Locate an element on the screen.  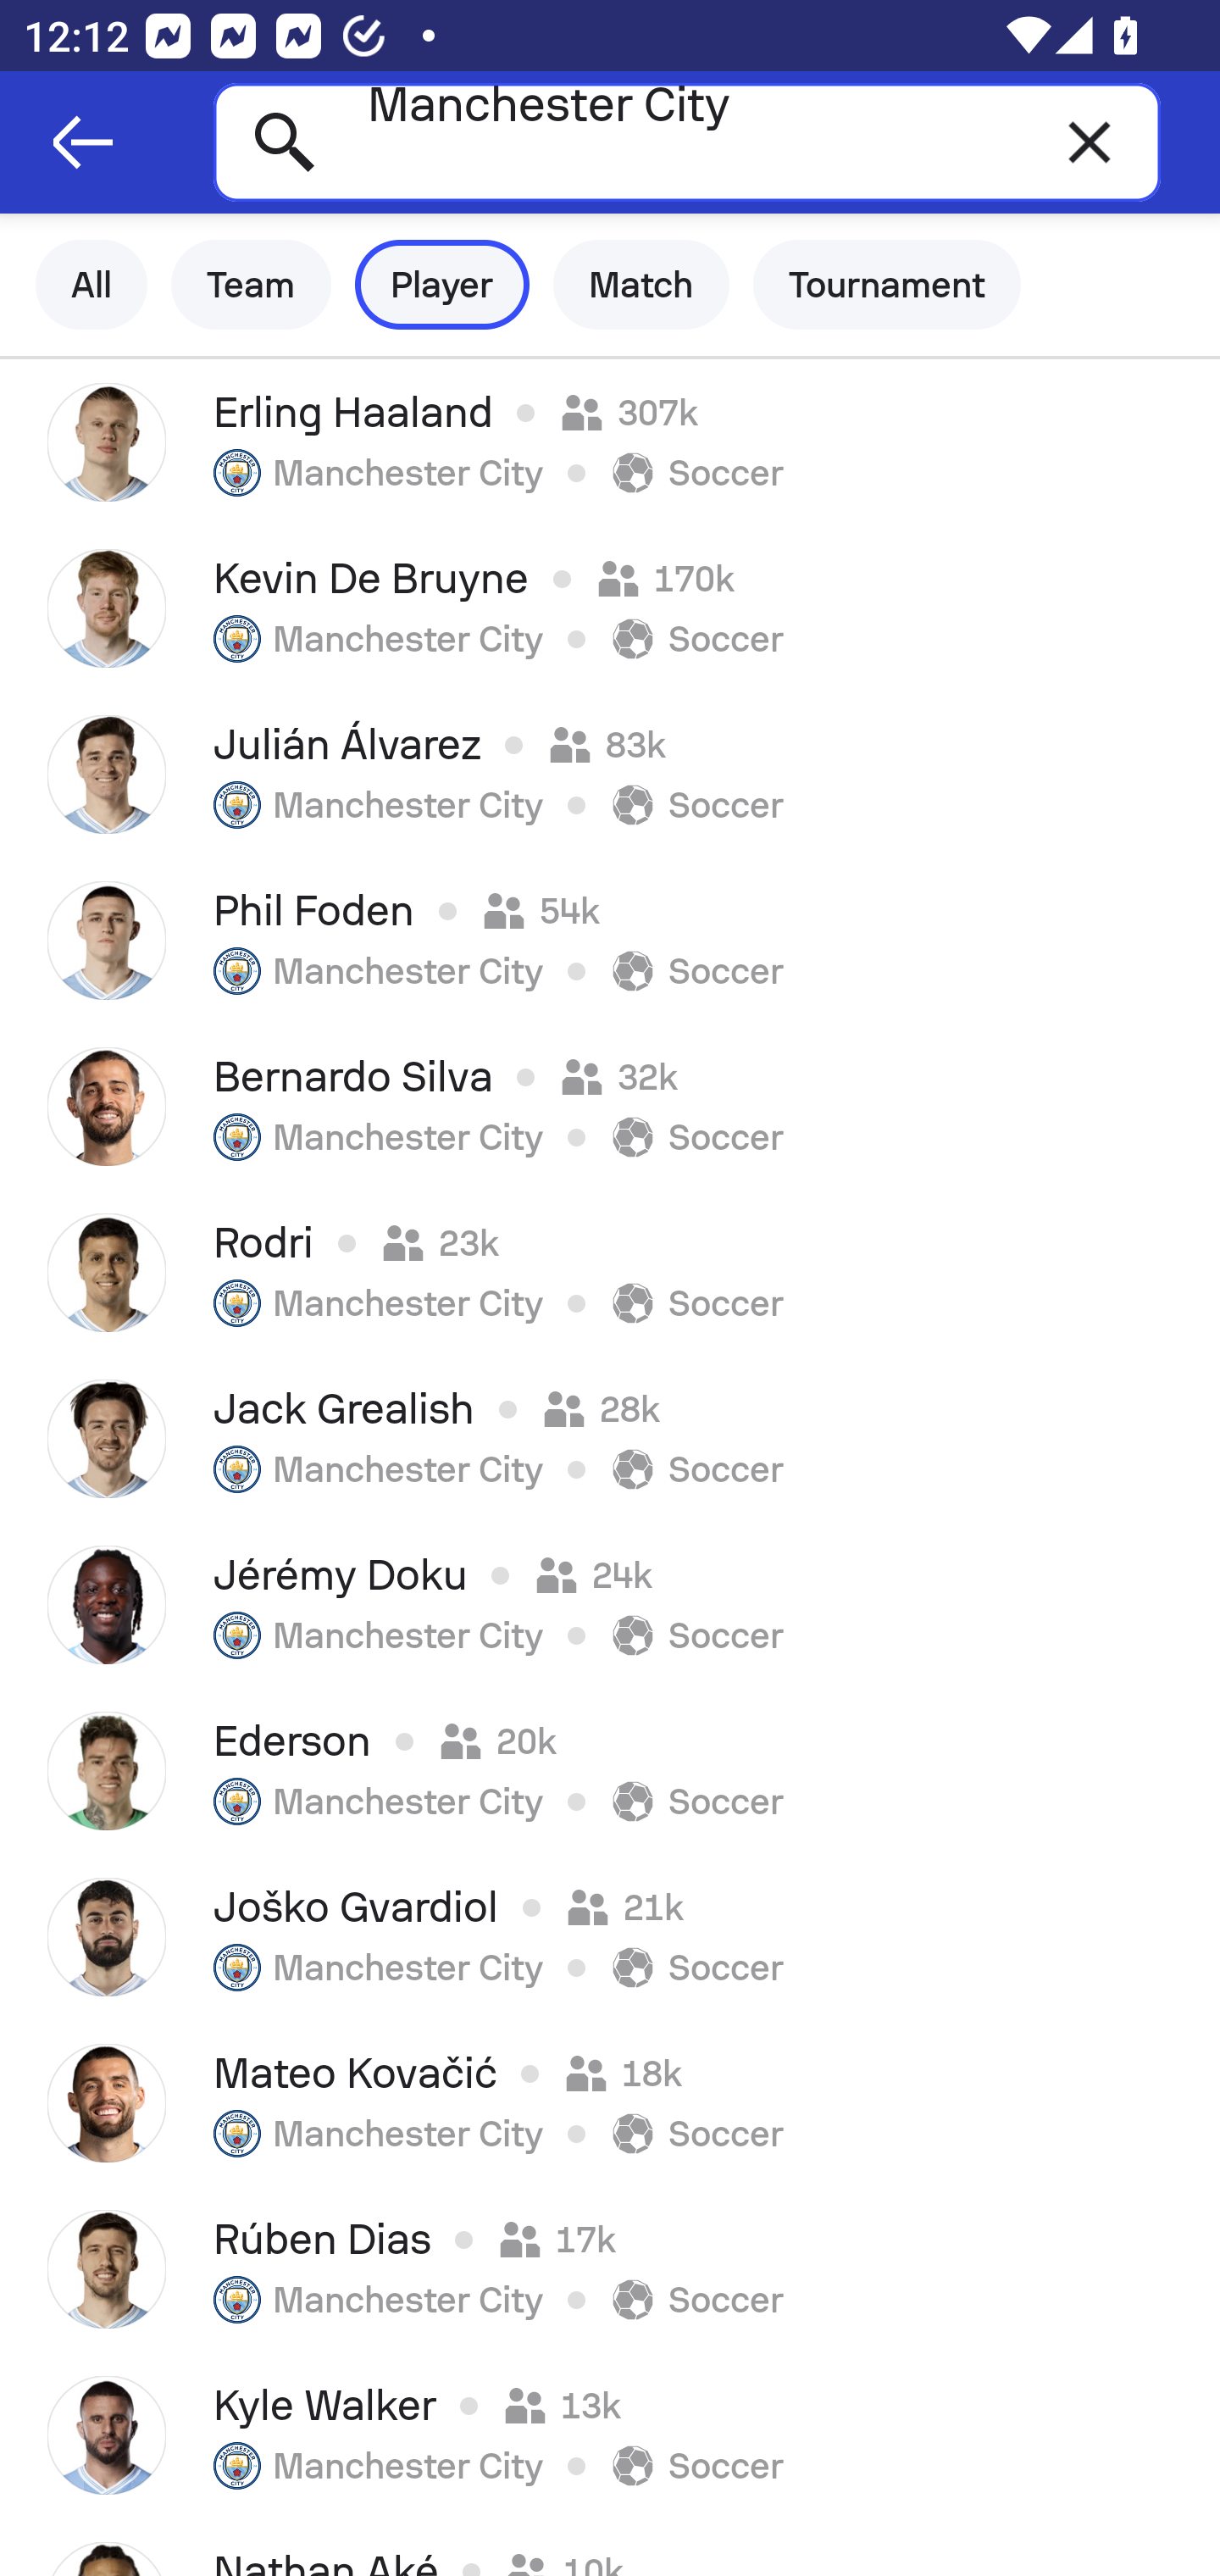
Bernardo Silva 32k Manchester City Soccer is located at coordinates (610, 1106).